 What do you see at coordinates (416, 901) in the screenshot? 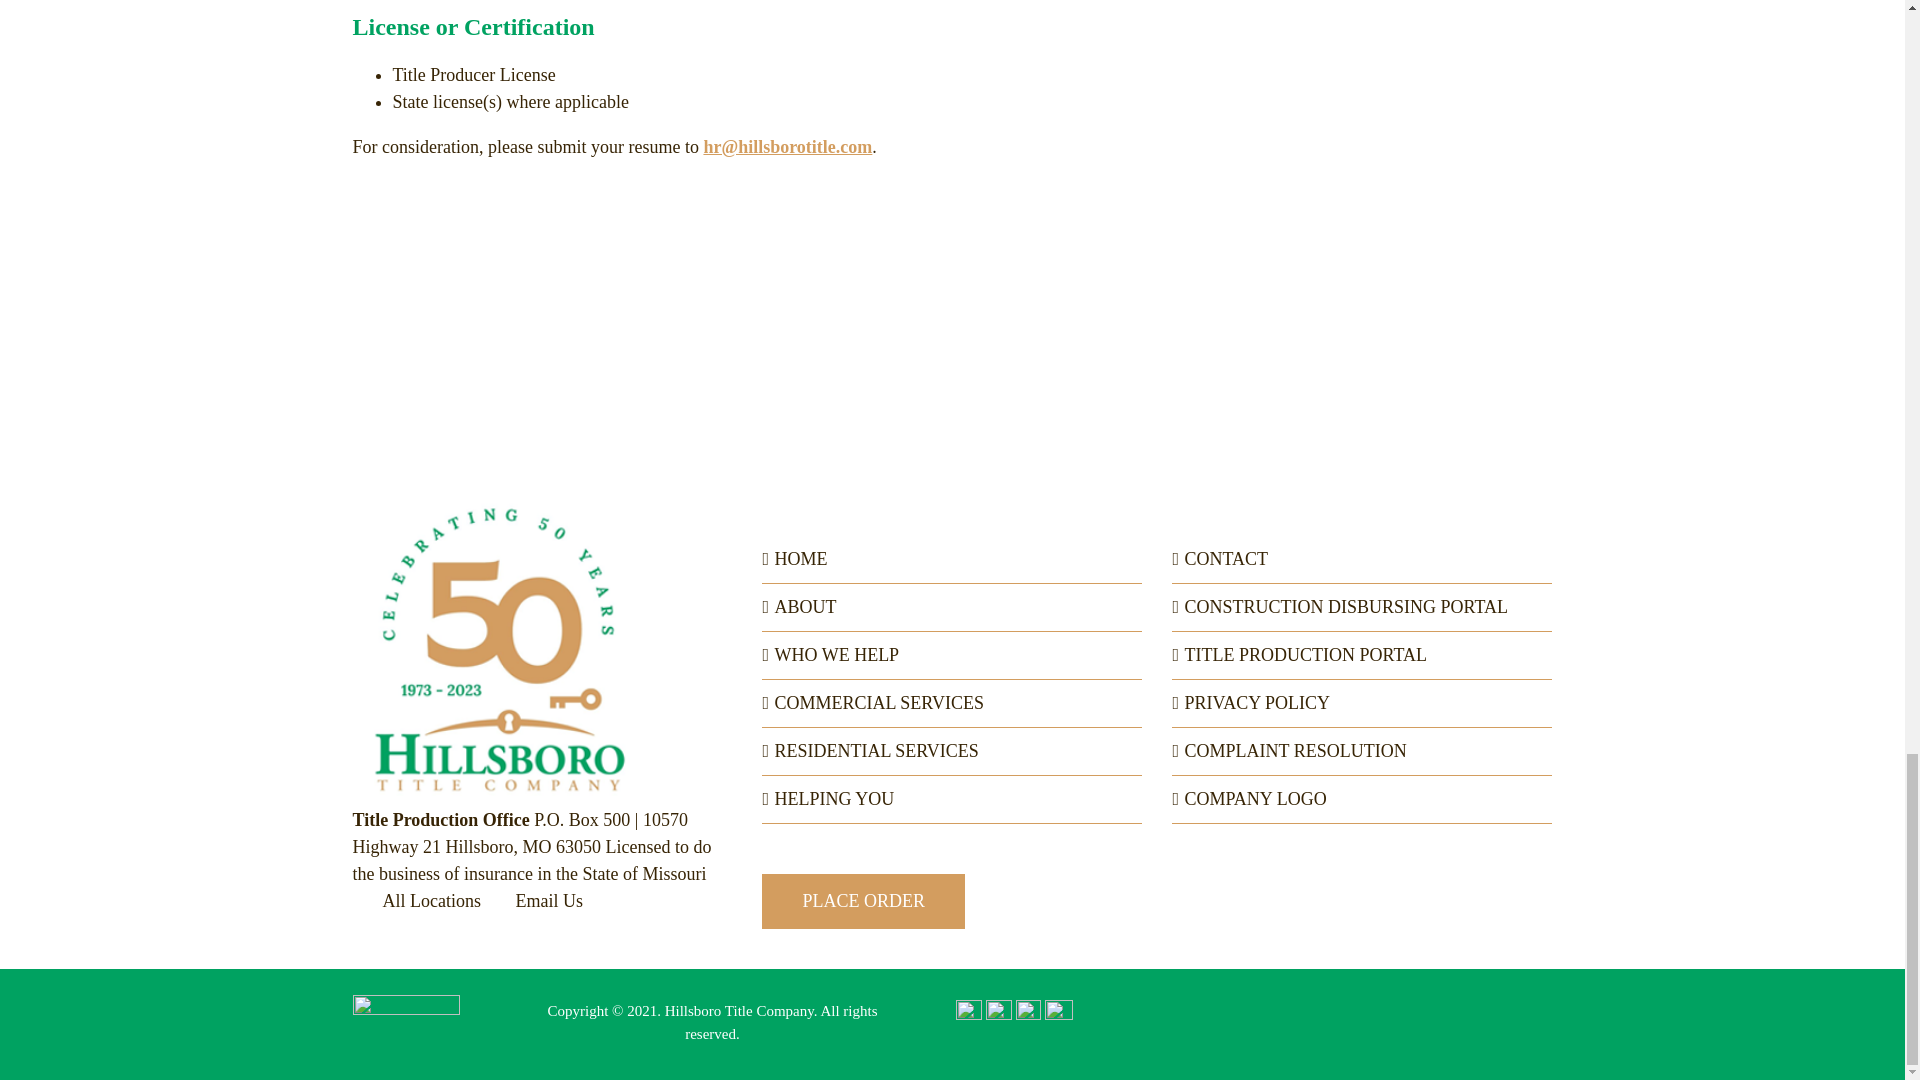
I see `All Locations` at bounding box center [416, 901].